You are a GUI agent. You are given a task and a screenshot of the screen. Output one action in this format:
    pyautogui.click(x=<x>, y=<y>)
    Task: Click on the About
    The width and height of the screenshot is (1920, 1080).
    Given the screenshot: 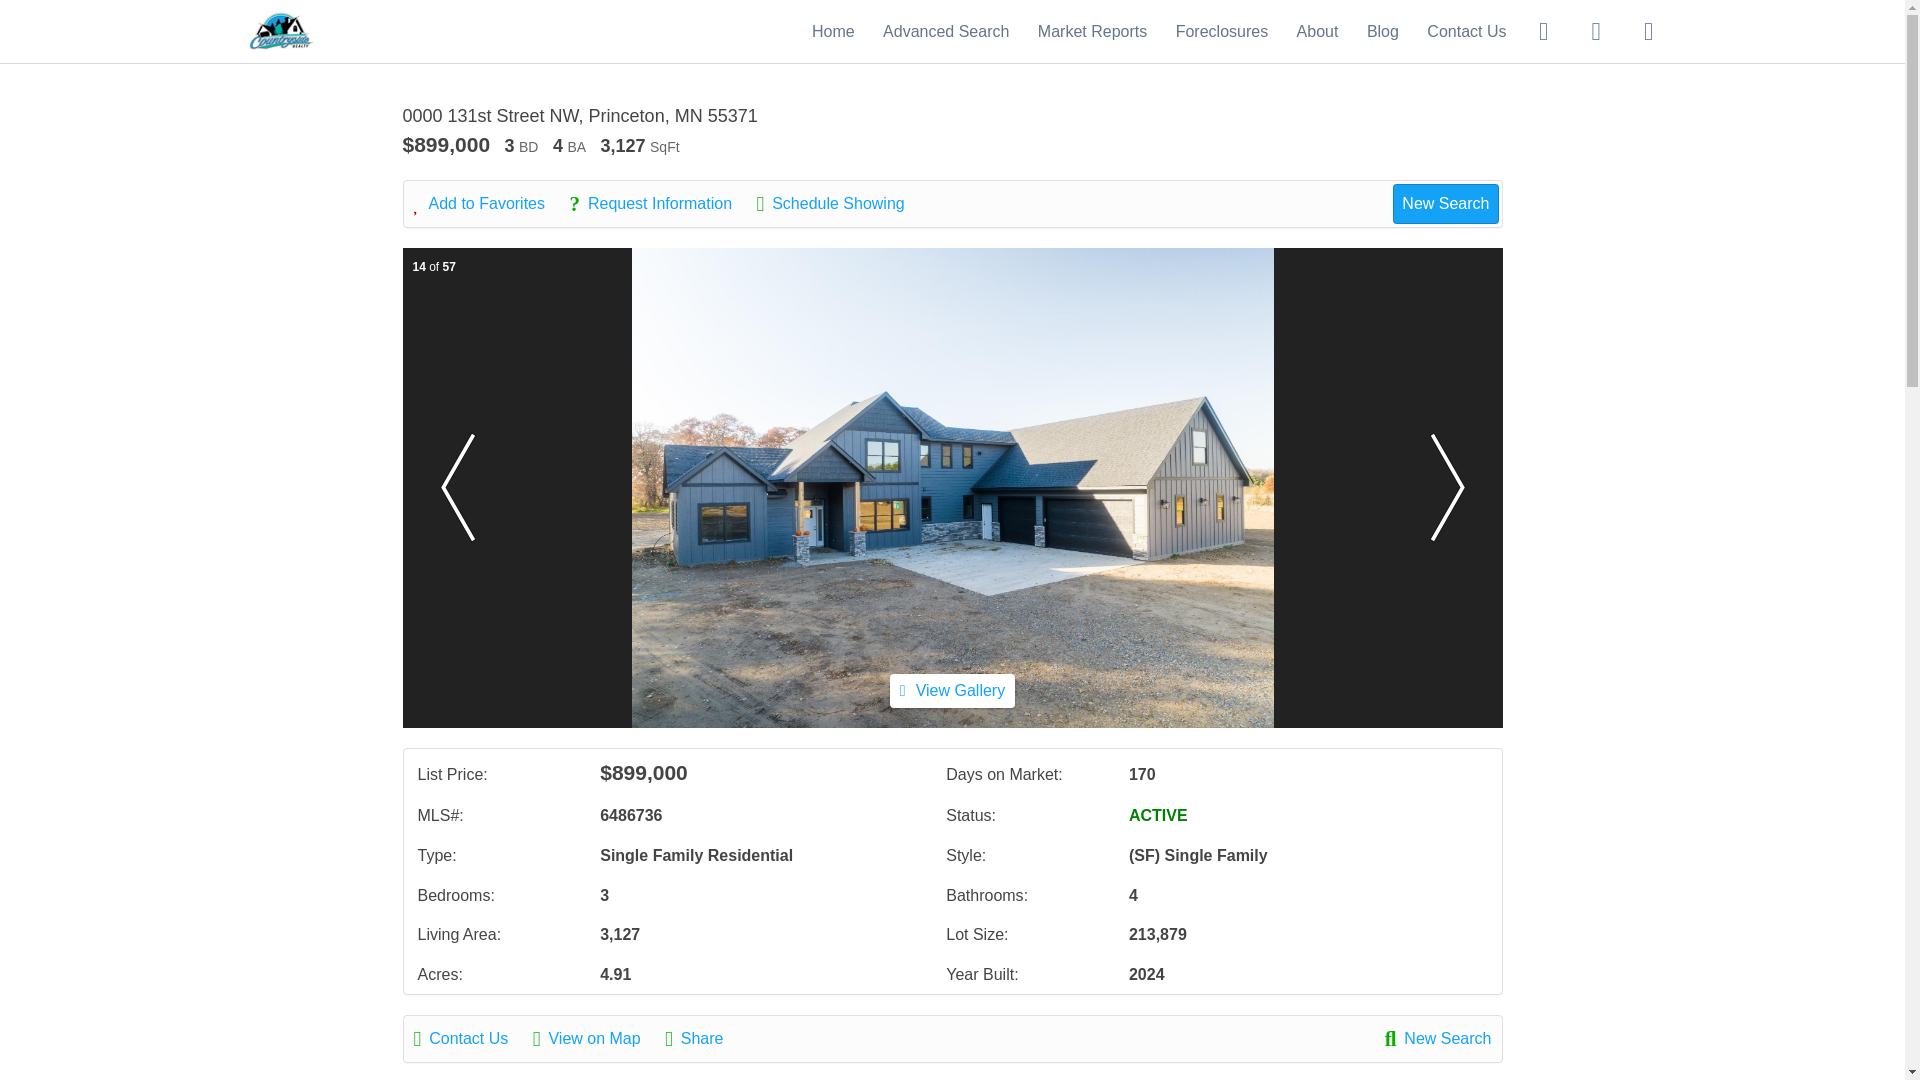 What is the action you would take?
    pyautogui.click(x=1318, y=30)
    